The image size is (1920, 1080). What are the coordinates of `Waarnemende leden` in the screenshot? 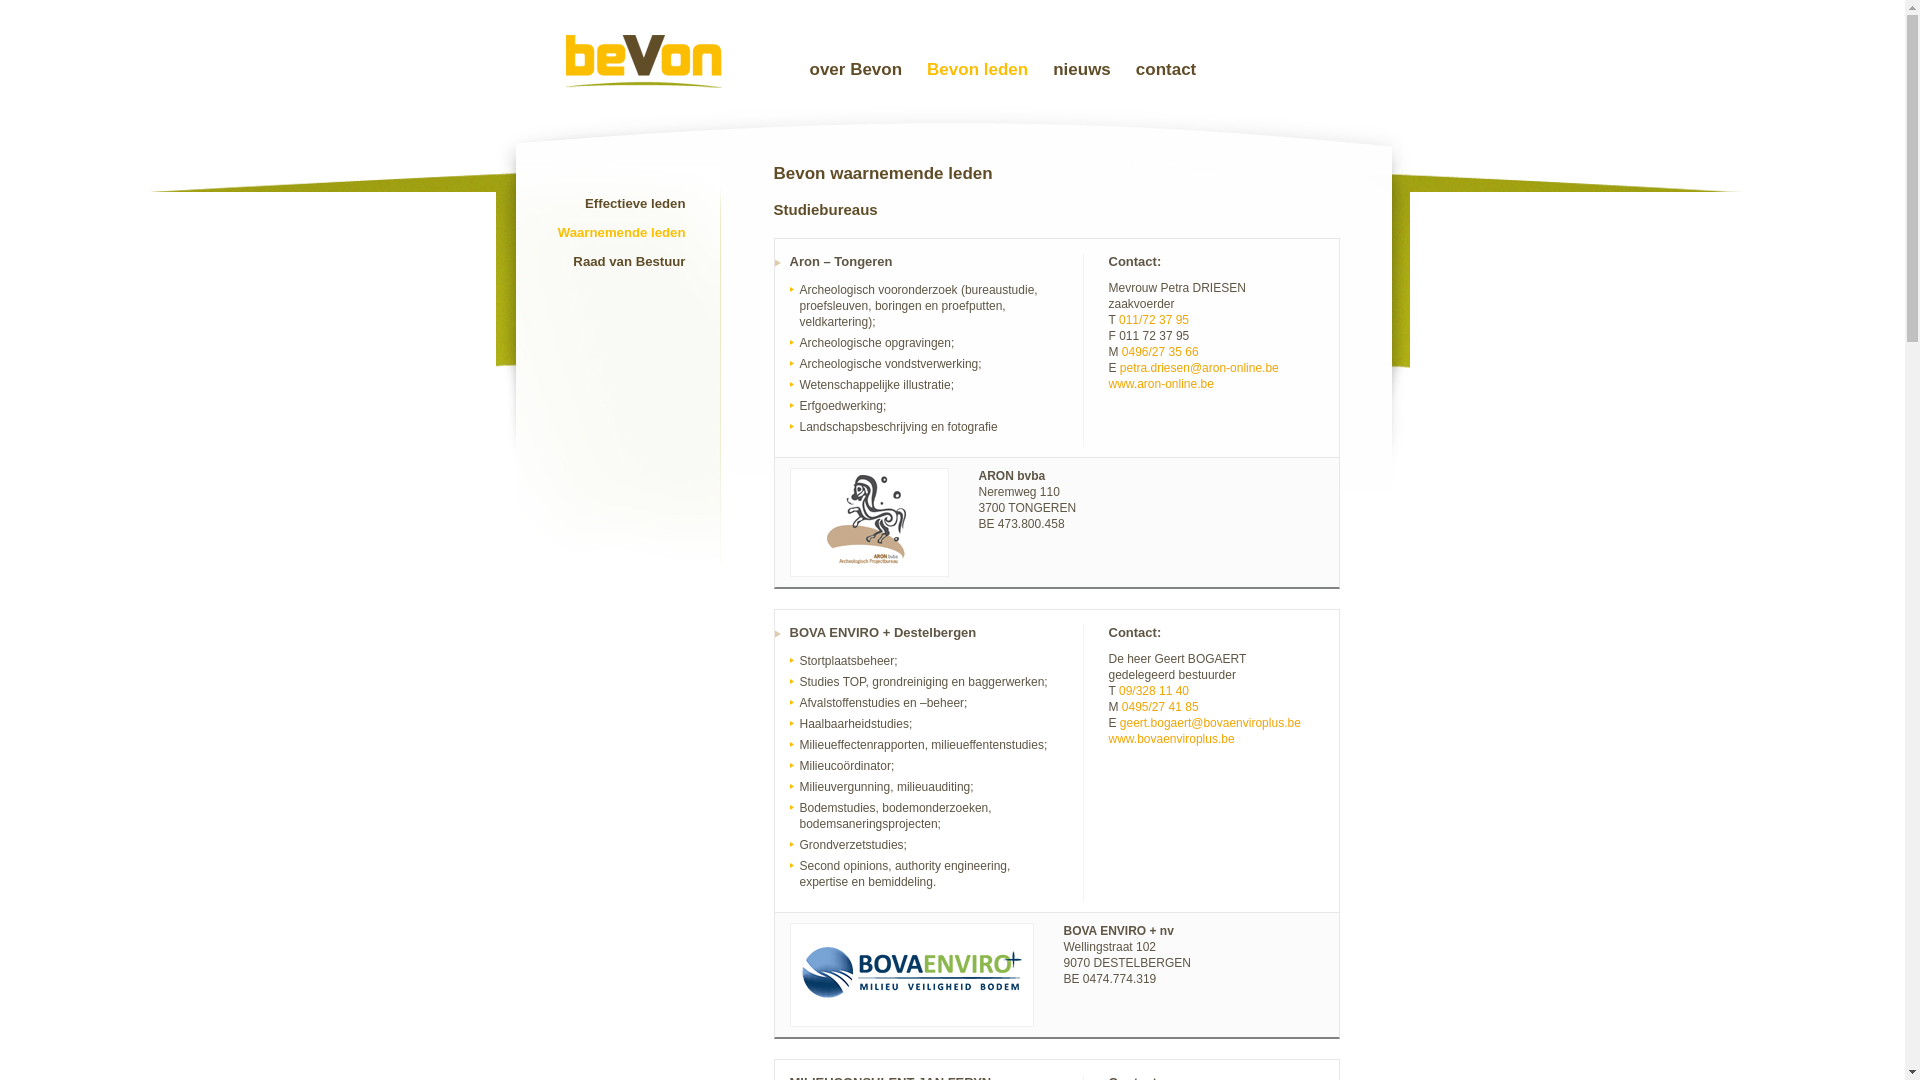 It's located at (622, 232).